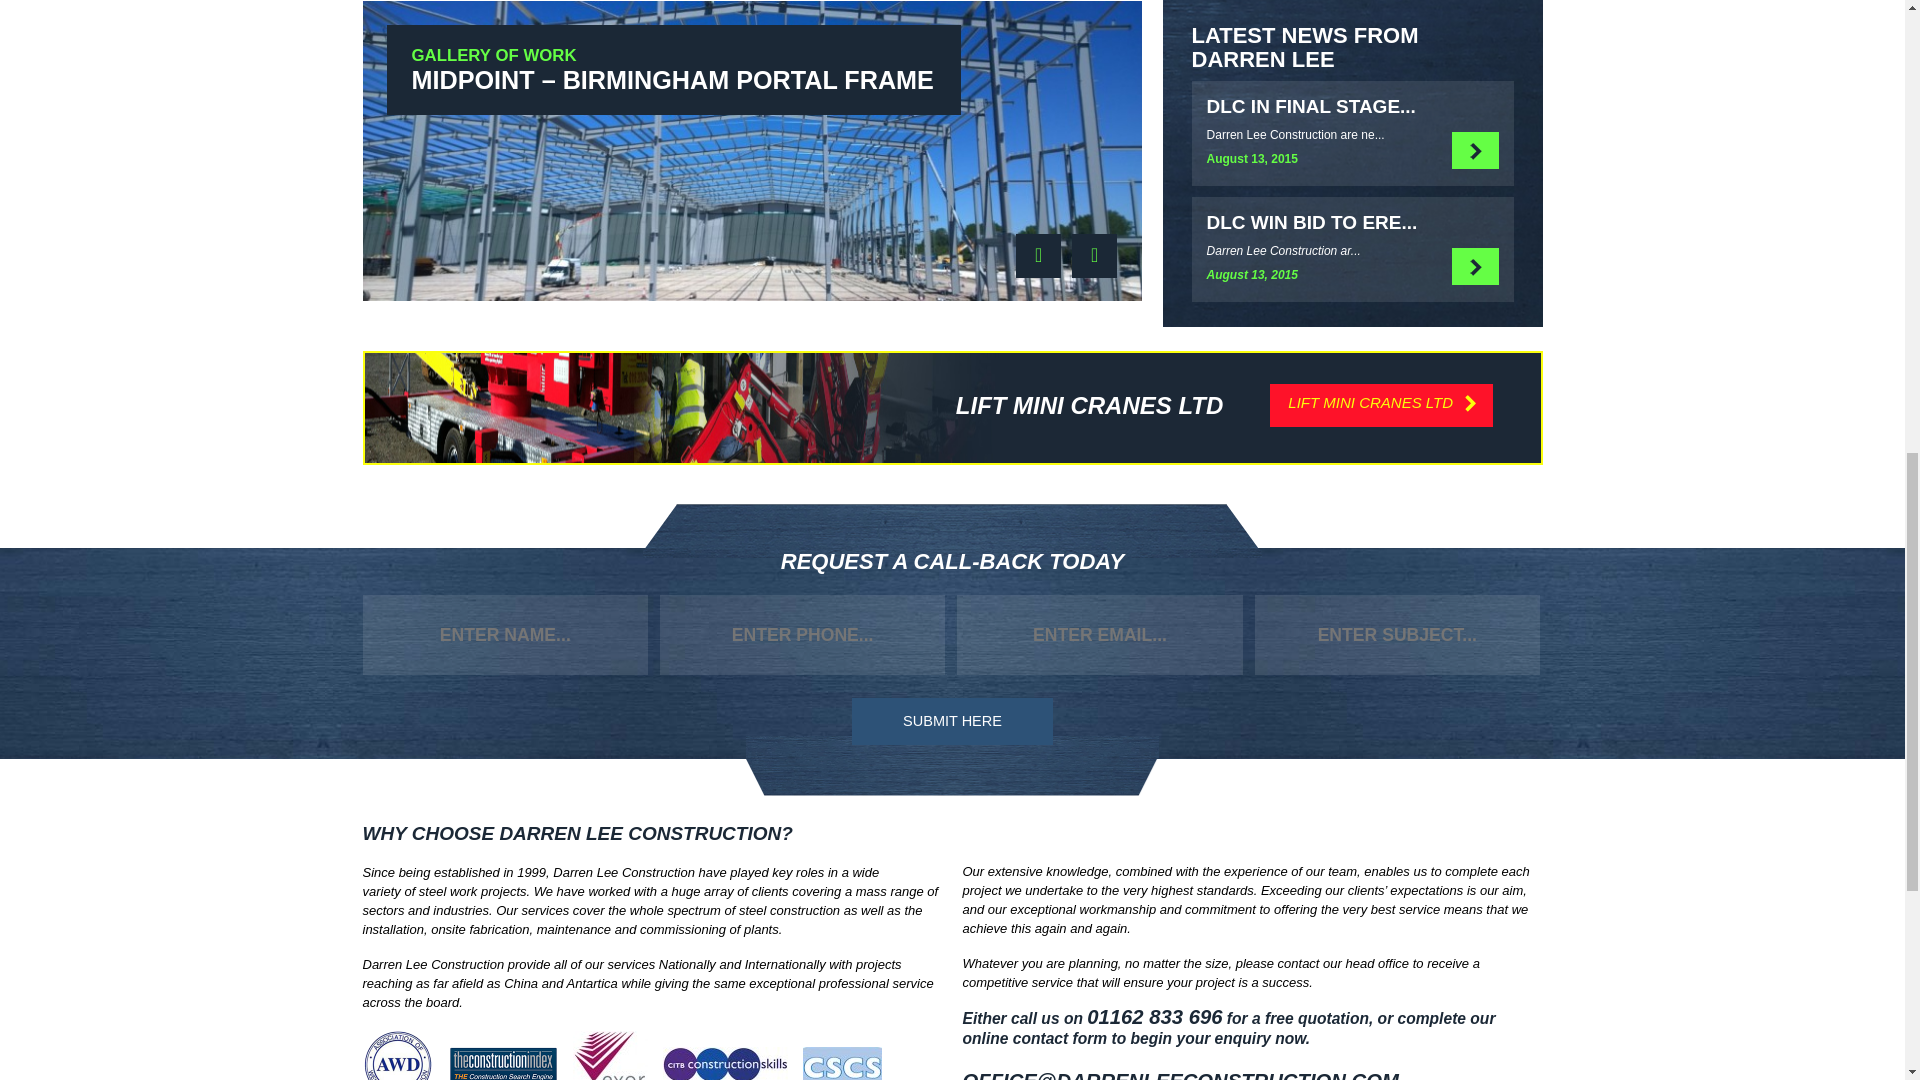  Describe the element at coordinates (1094, 256) in the screenshot. I see `Next` at that location.